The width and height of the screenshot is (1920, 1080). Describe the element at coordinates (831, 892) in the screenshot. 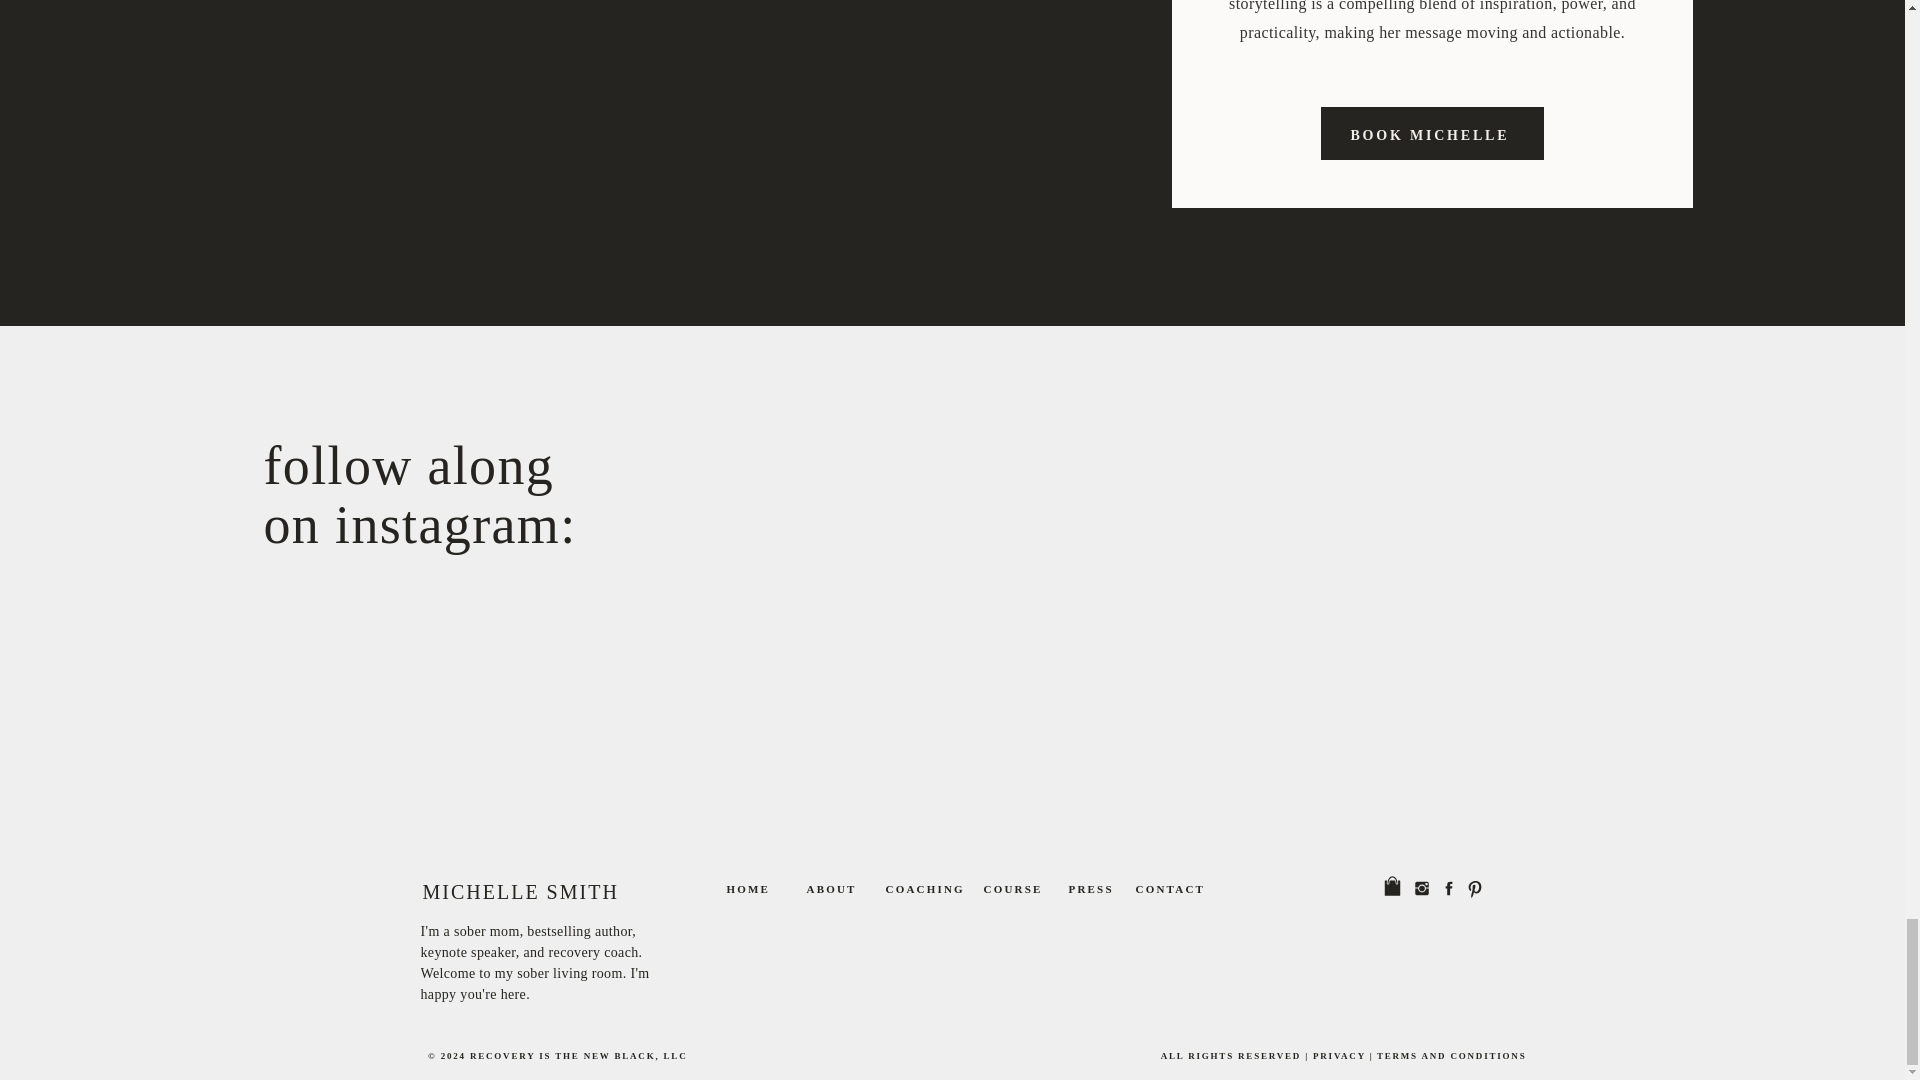

I see `ABOUT` at that location.